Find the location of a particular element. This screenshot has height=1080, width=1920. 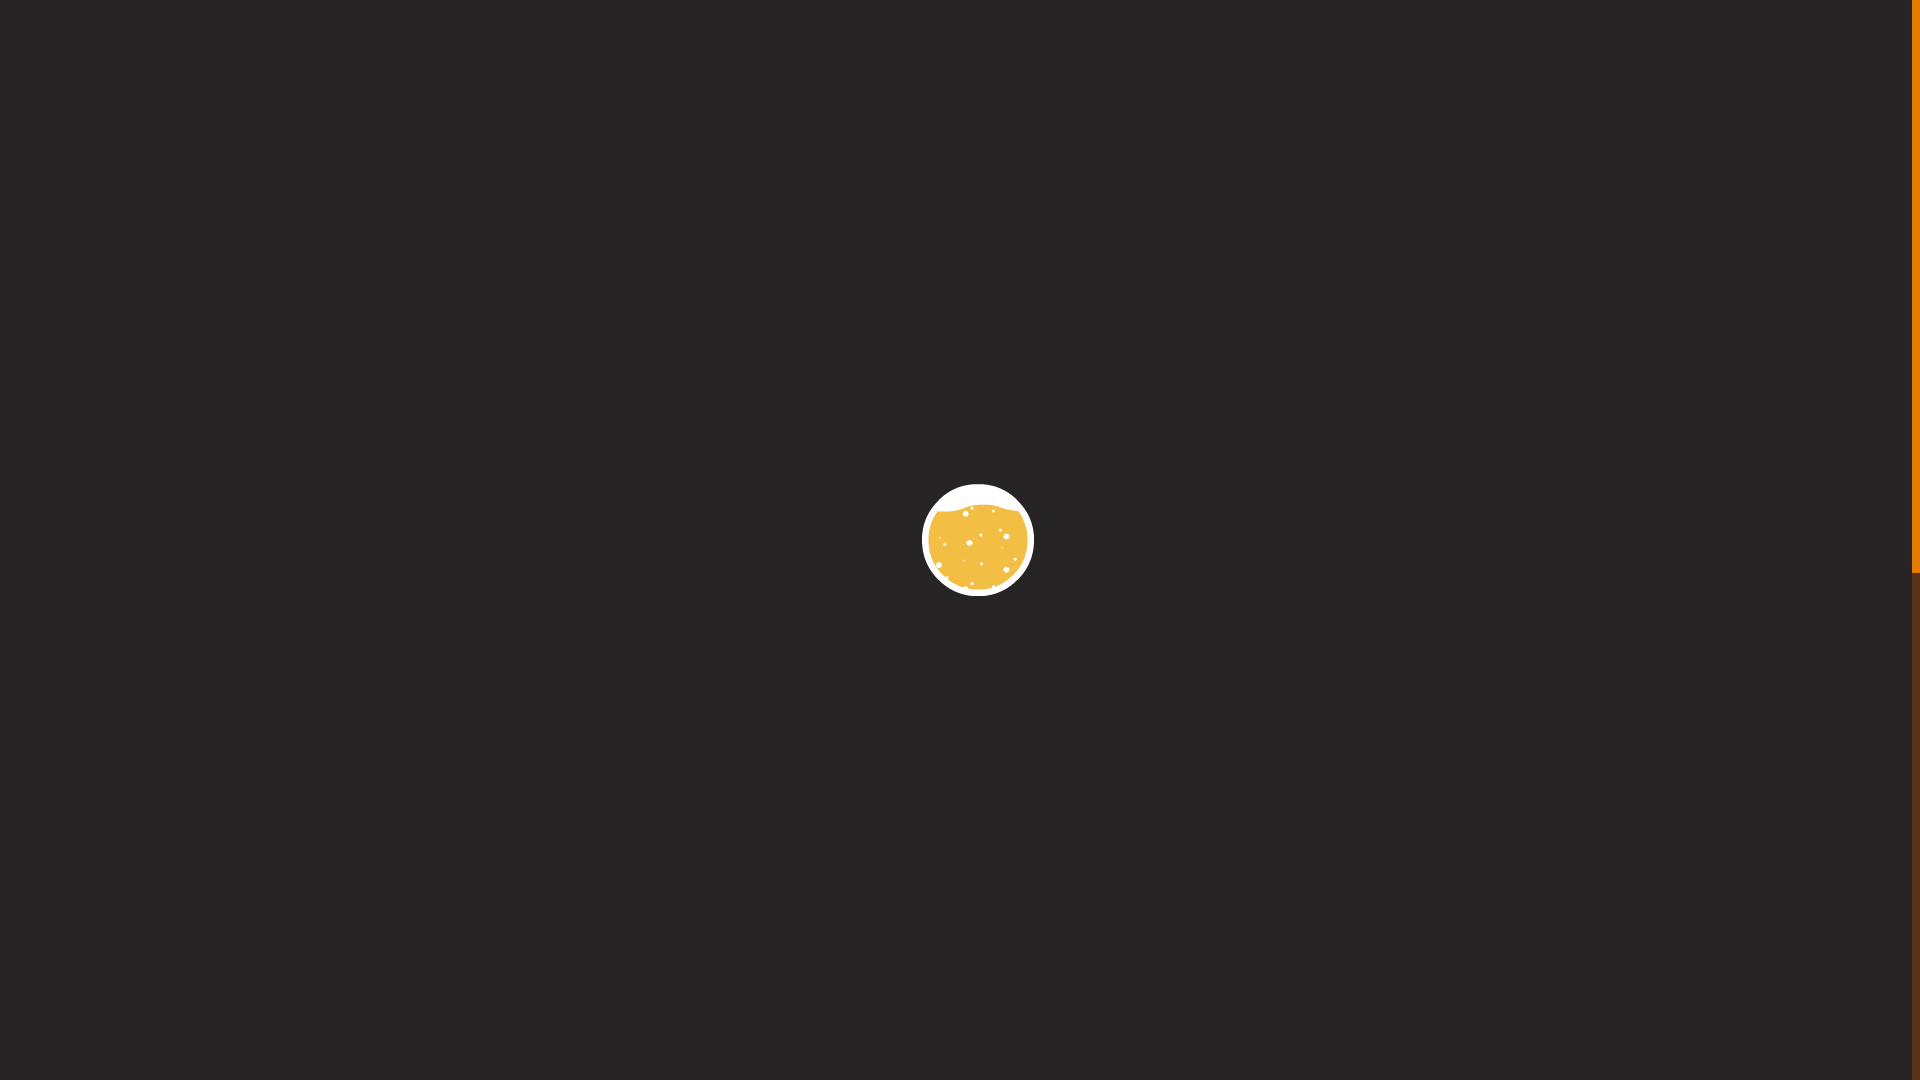

Verlanglijstje is located at coordinates (1460, 72).